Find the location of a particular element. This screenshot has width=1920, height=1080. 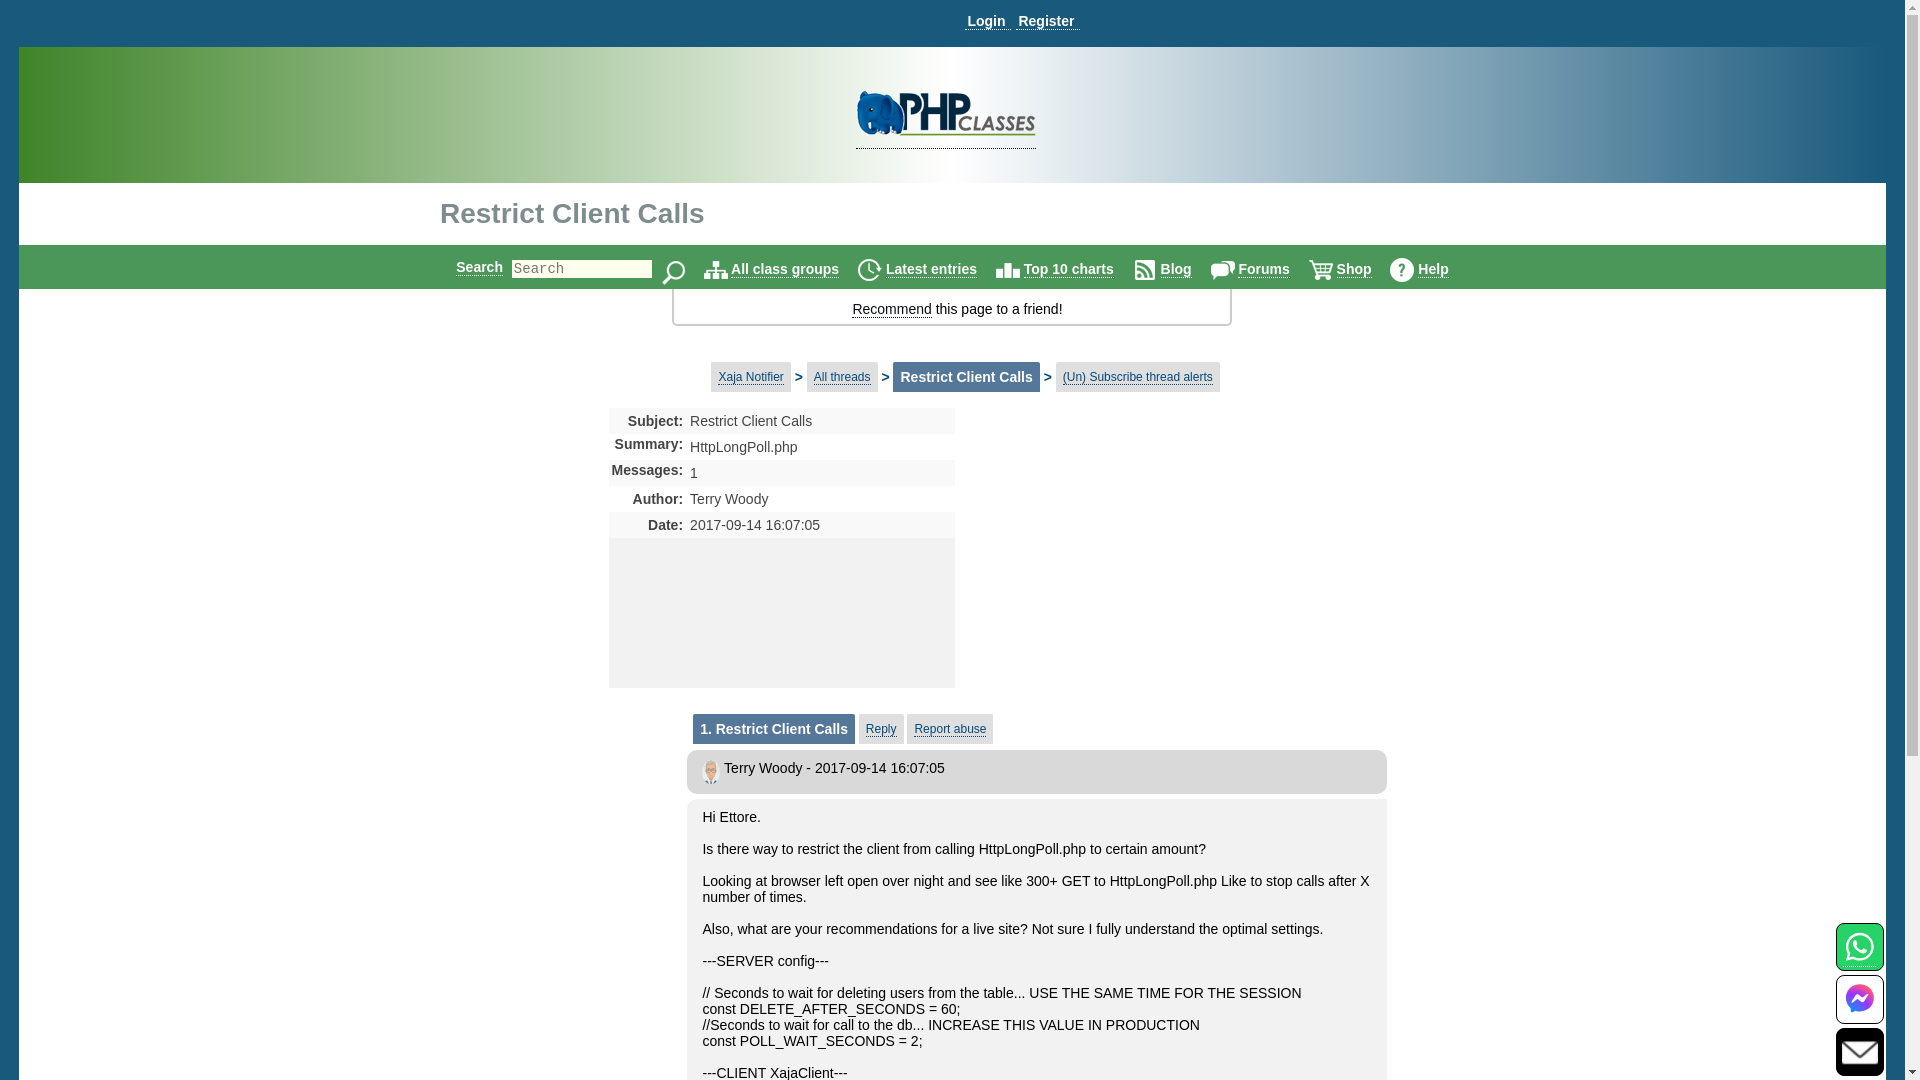

All class groups is located at coordinates (785, 269).